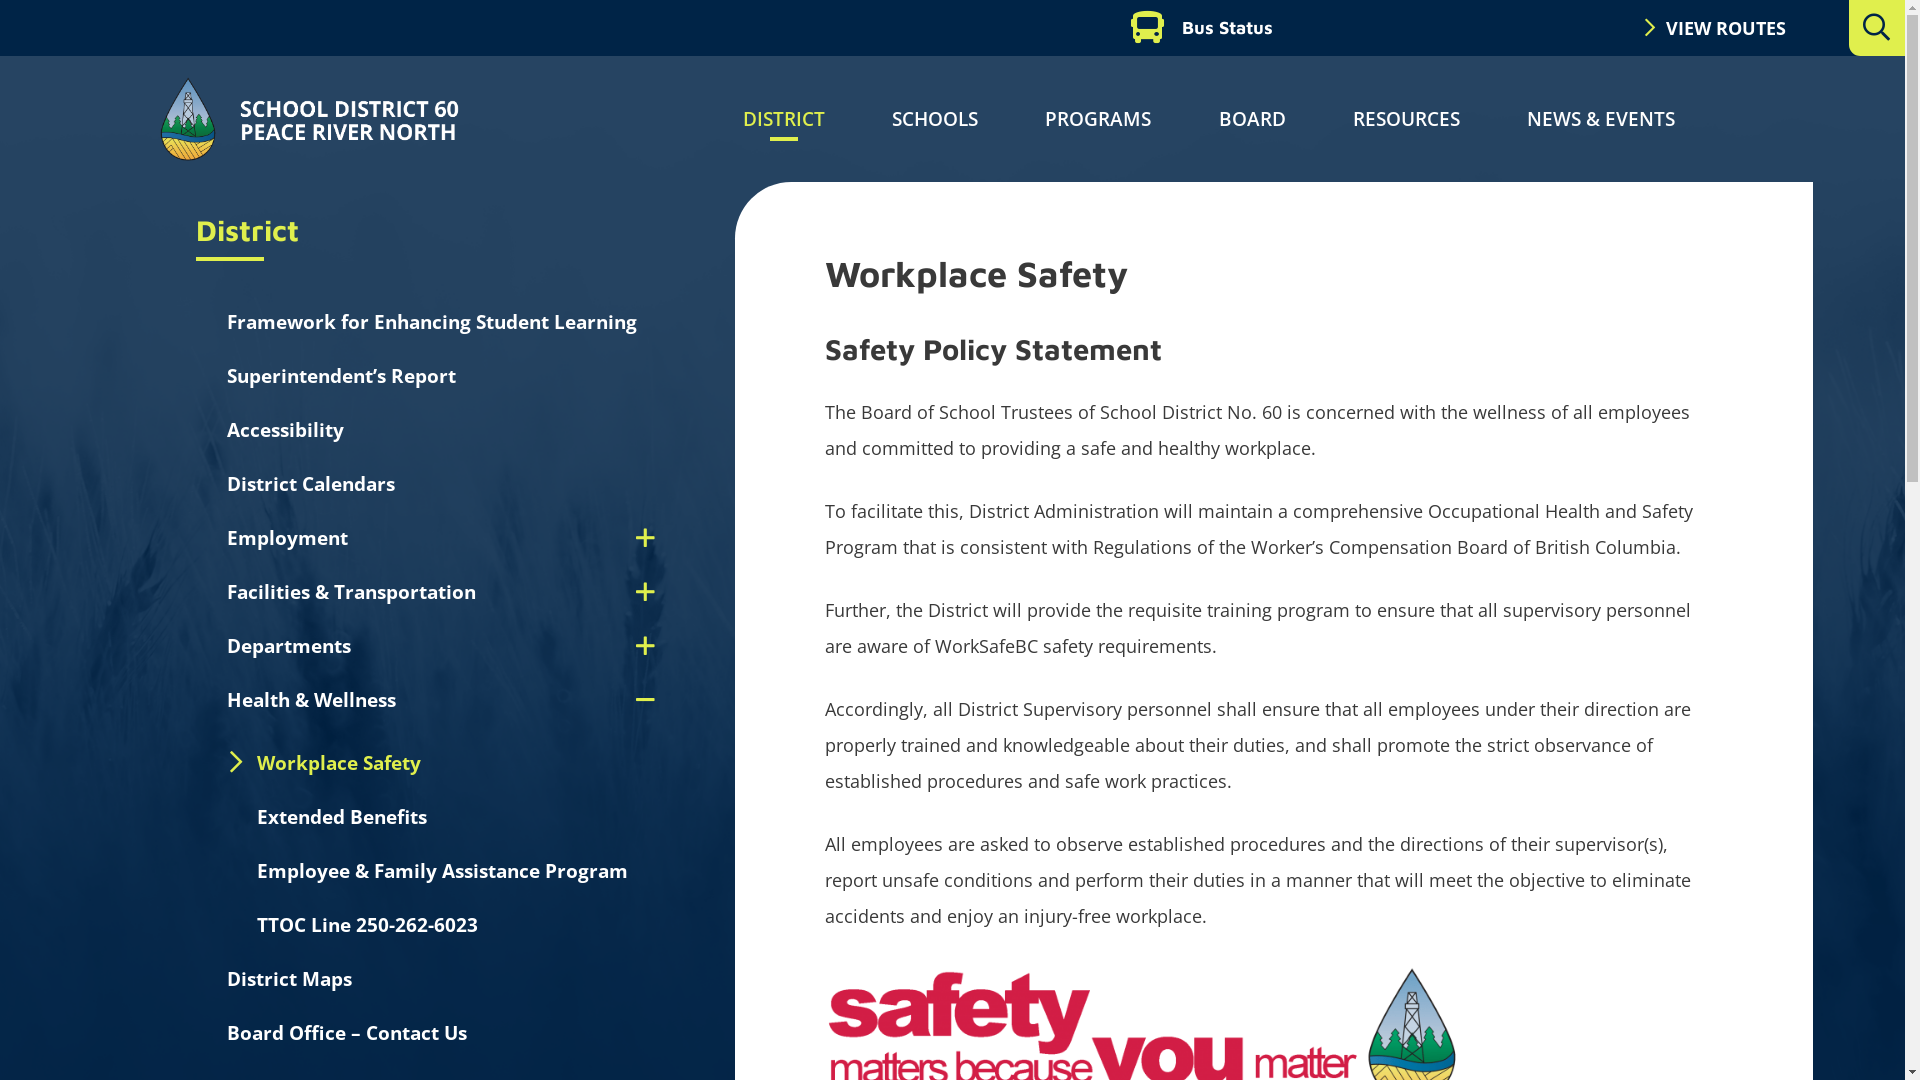  What do you see at coordinates (286, 430) in the screenshot?
I see `Accessibility` at bounding box center [286, 430].